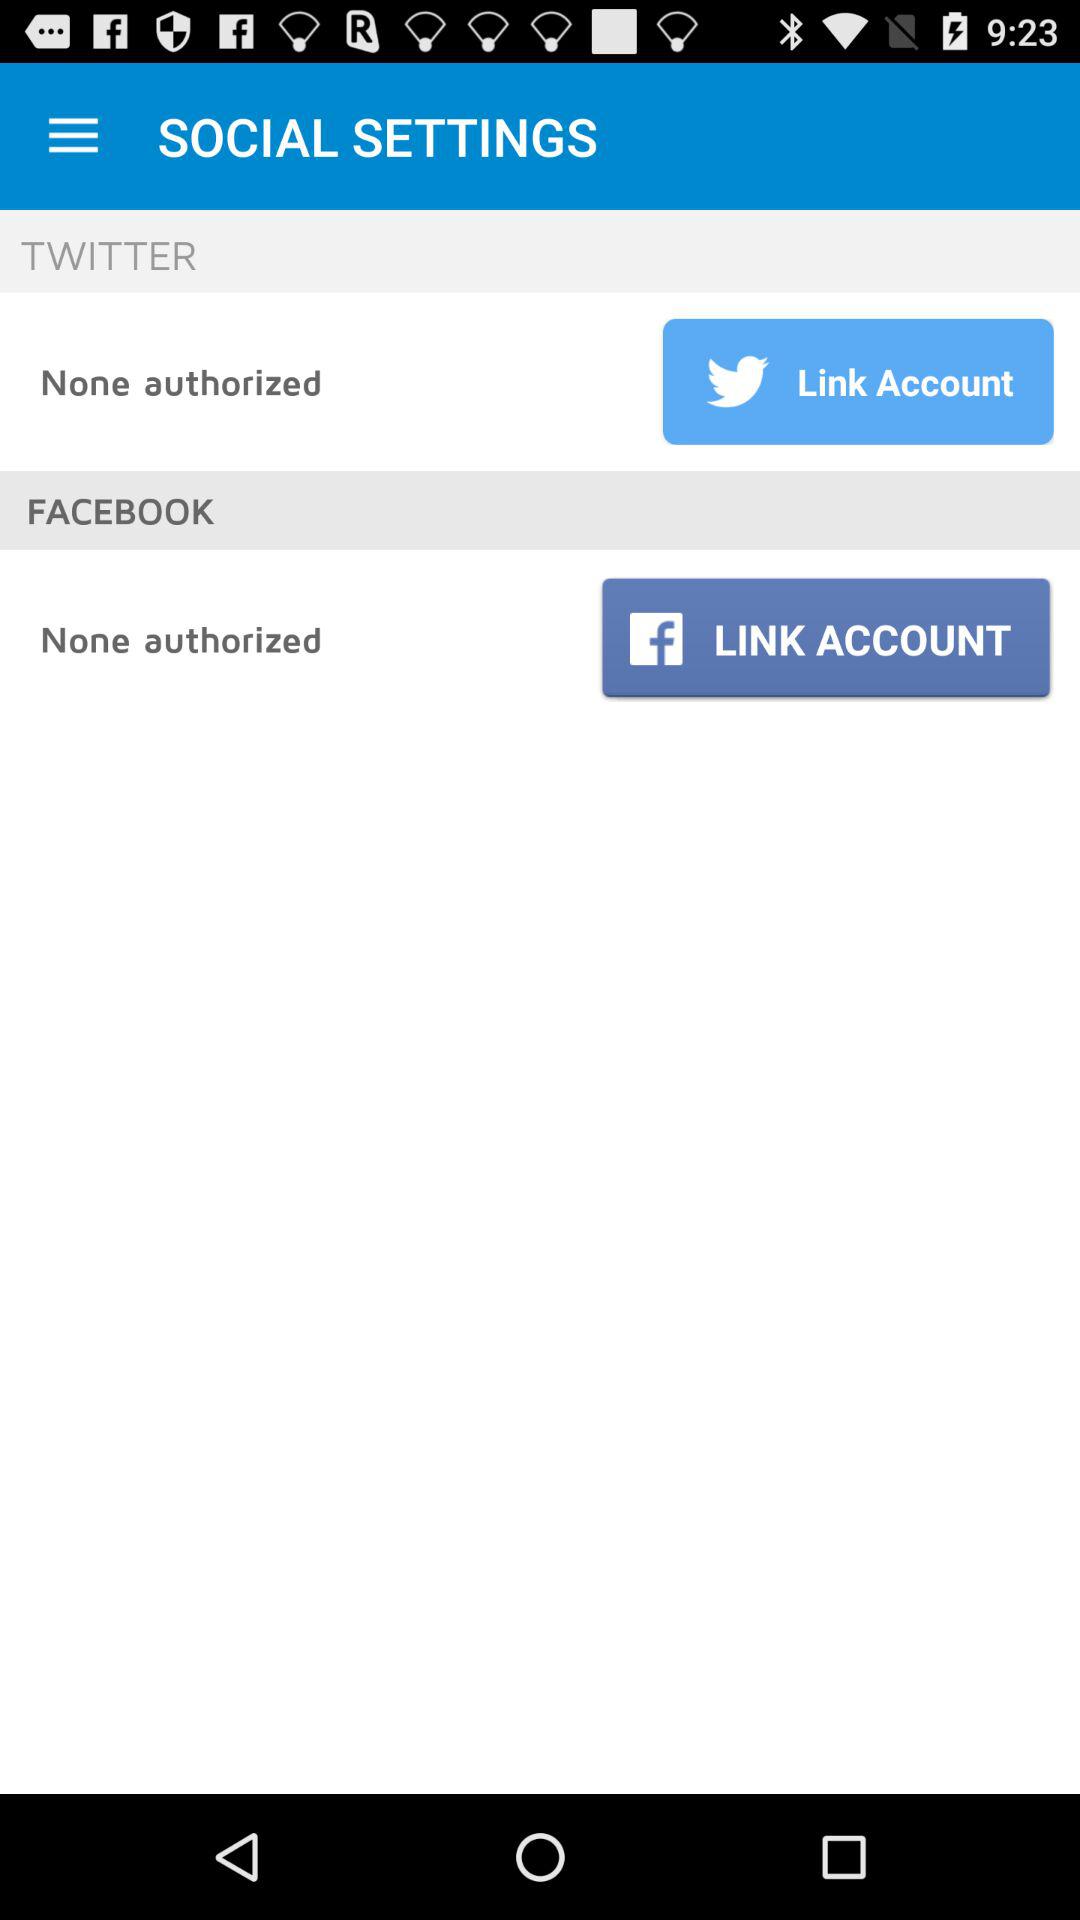 The height and width of the screenshot is (1920, 1080). Describe the element at coordinates (73, 136) in the screenshot. I see `launch icon above twitter icon` at that location.